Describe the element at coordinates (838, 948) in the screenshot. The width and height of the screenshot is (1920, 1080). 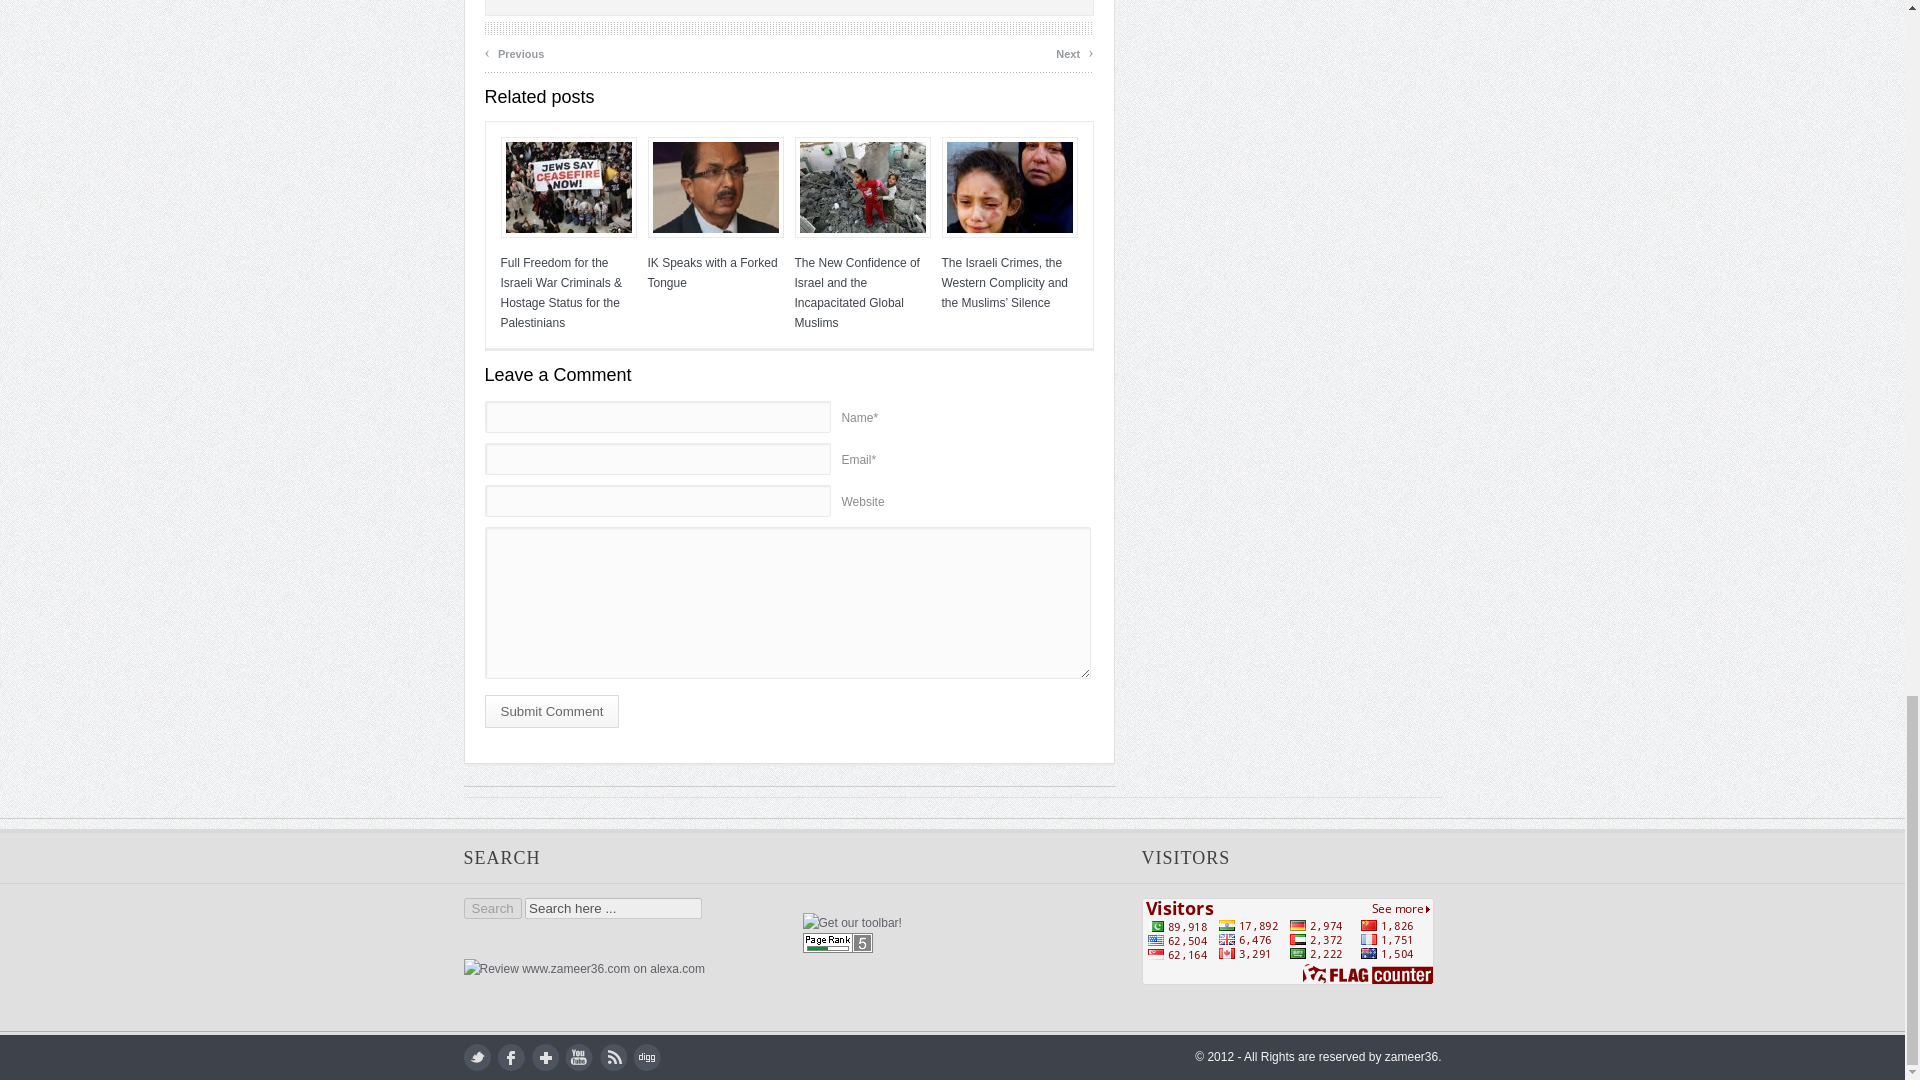
I see `PageRank Checking Icon` at that location.